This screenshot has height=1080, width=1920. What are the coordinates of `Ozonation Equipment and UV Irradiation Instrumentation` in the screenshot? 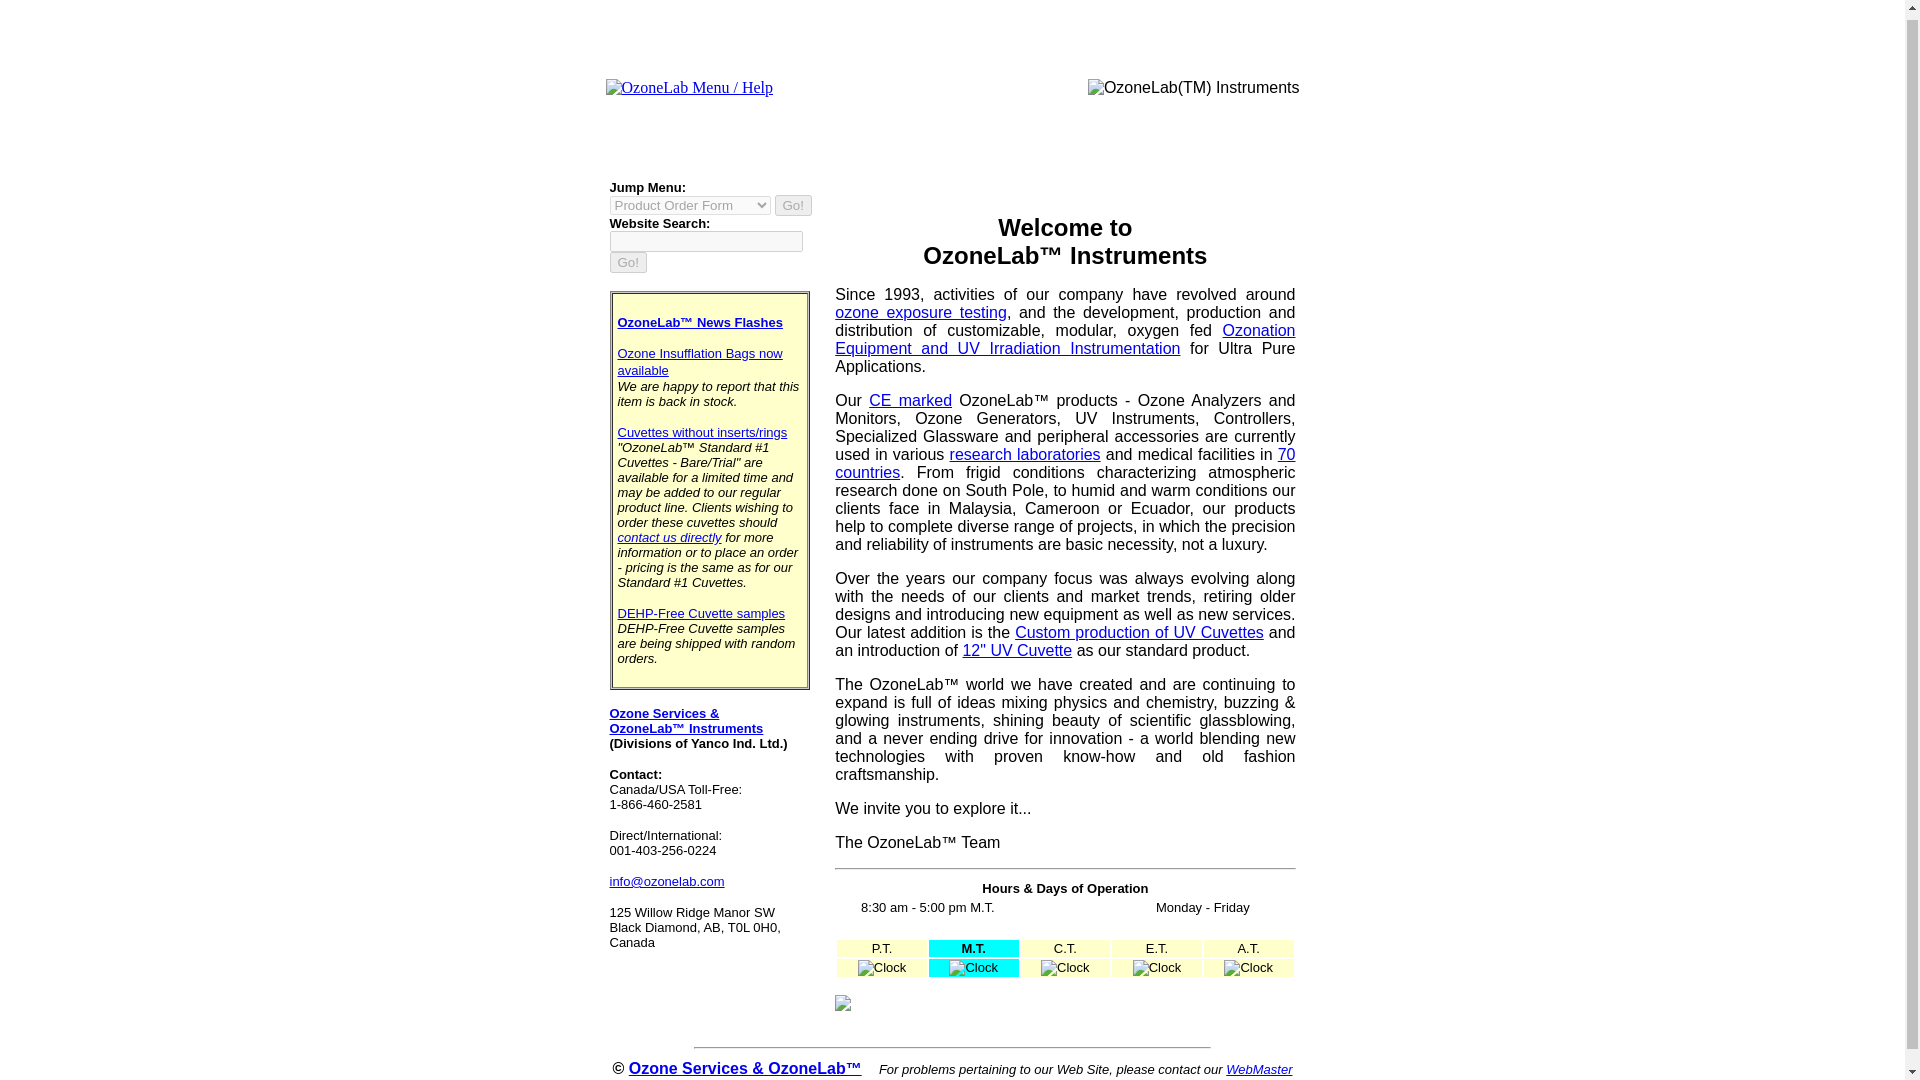 It's located at (1064, 339).